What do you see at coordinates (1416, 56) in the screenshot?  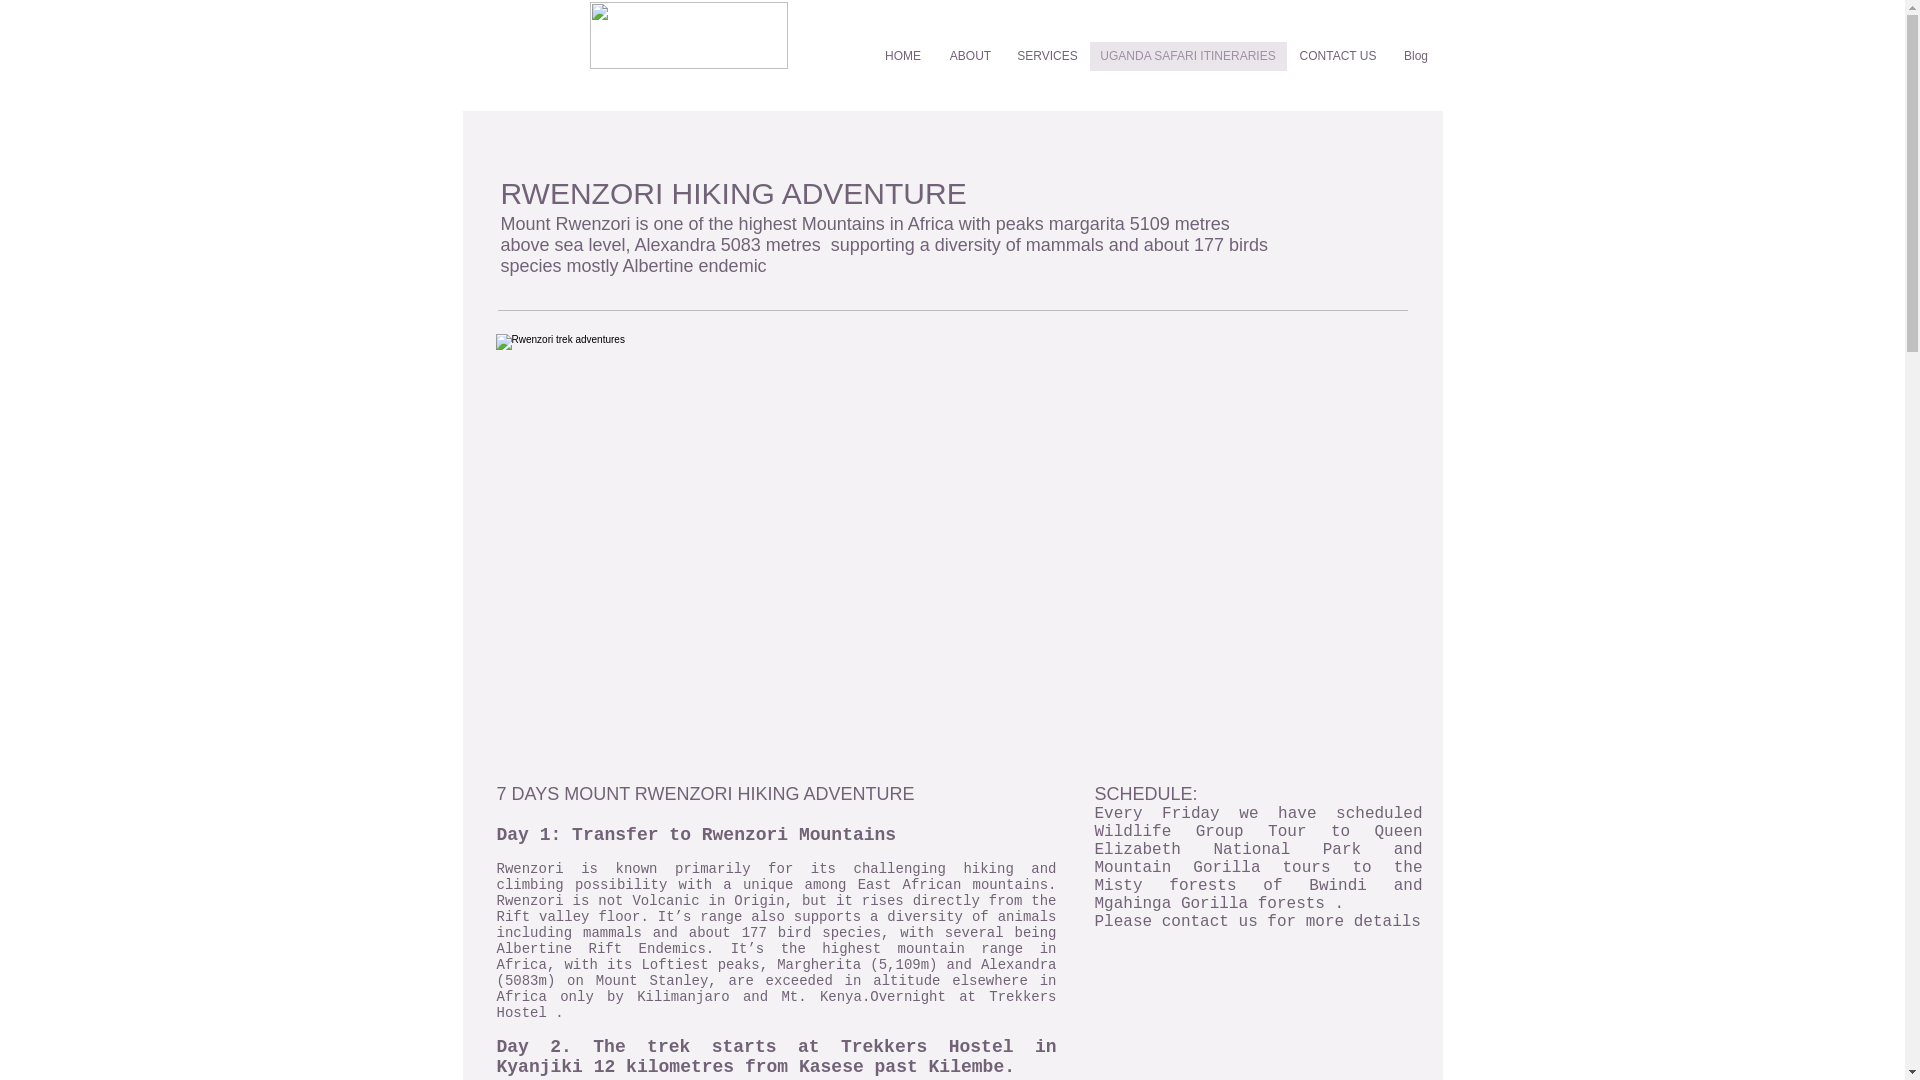 I see `Blog` at bounding box center [1416, 56].